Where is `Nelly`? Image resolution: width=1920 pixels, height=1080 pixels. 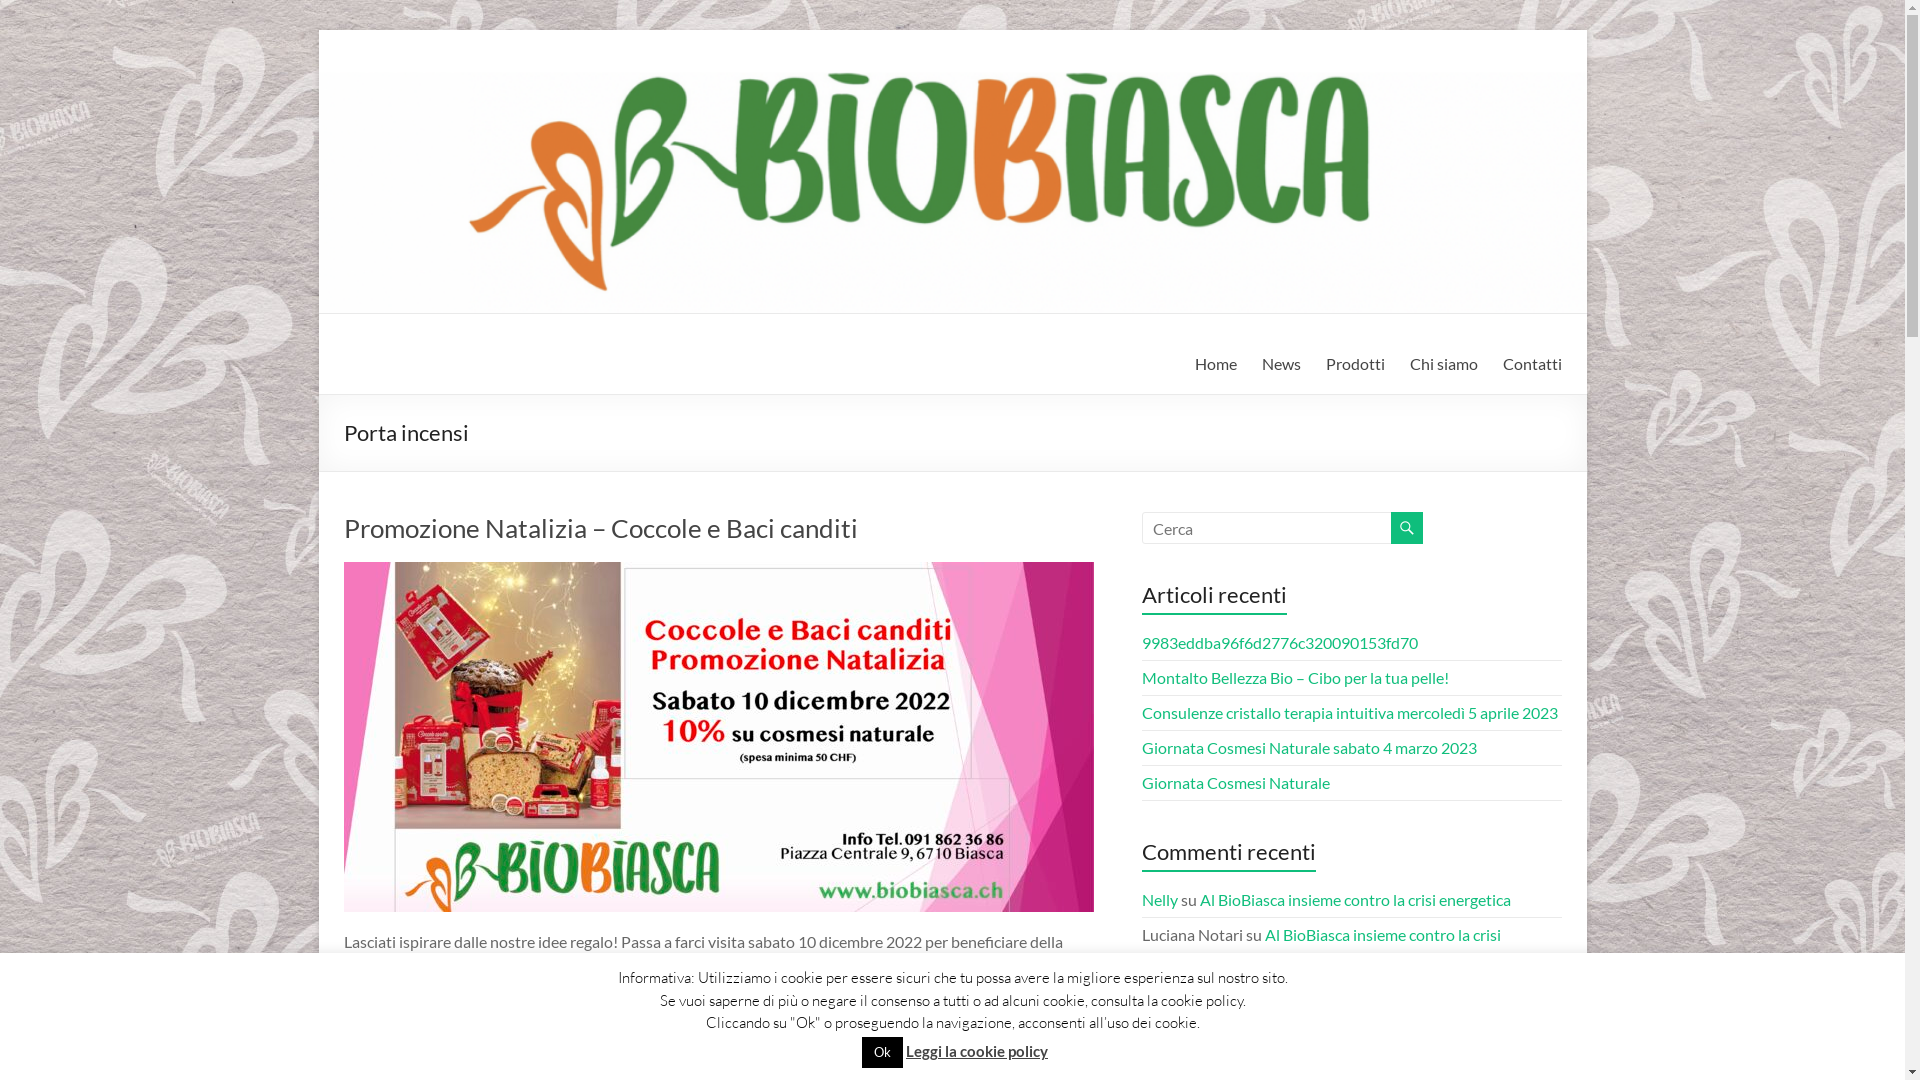 Nelly is located at coordinates (1160, 900).